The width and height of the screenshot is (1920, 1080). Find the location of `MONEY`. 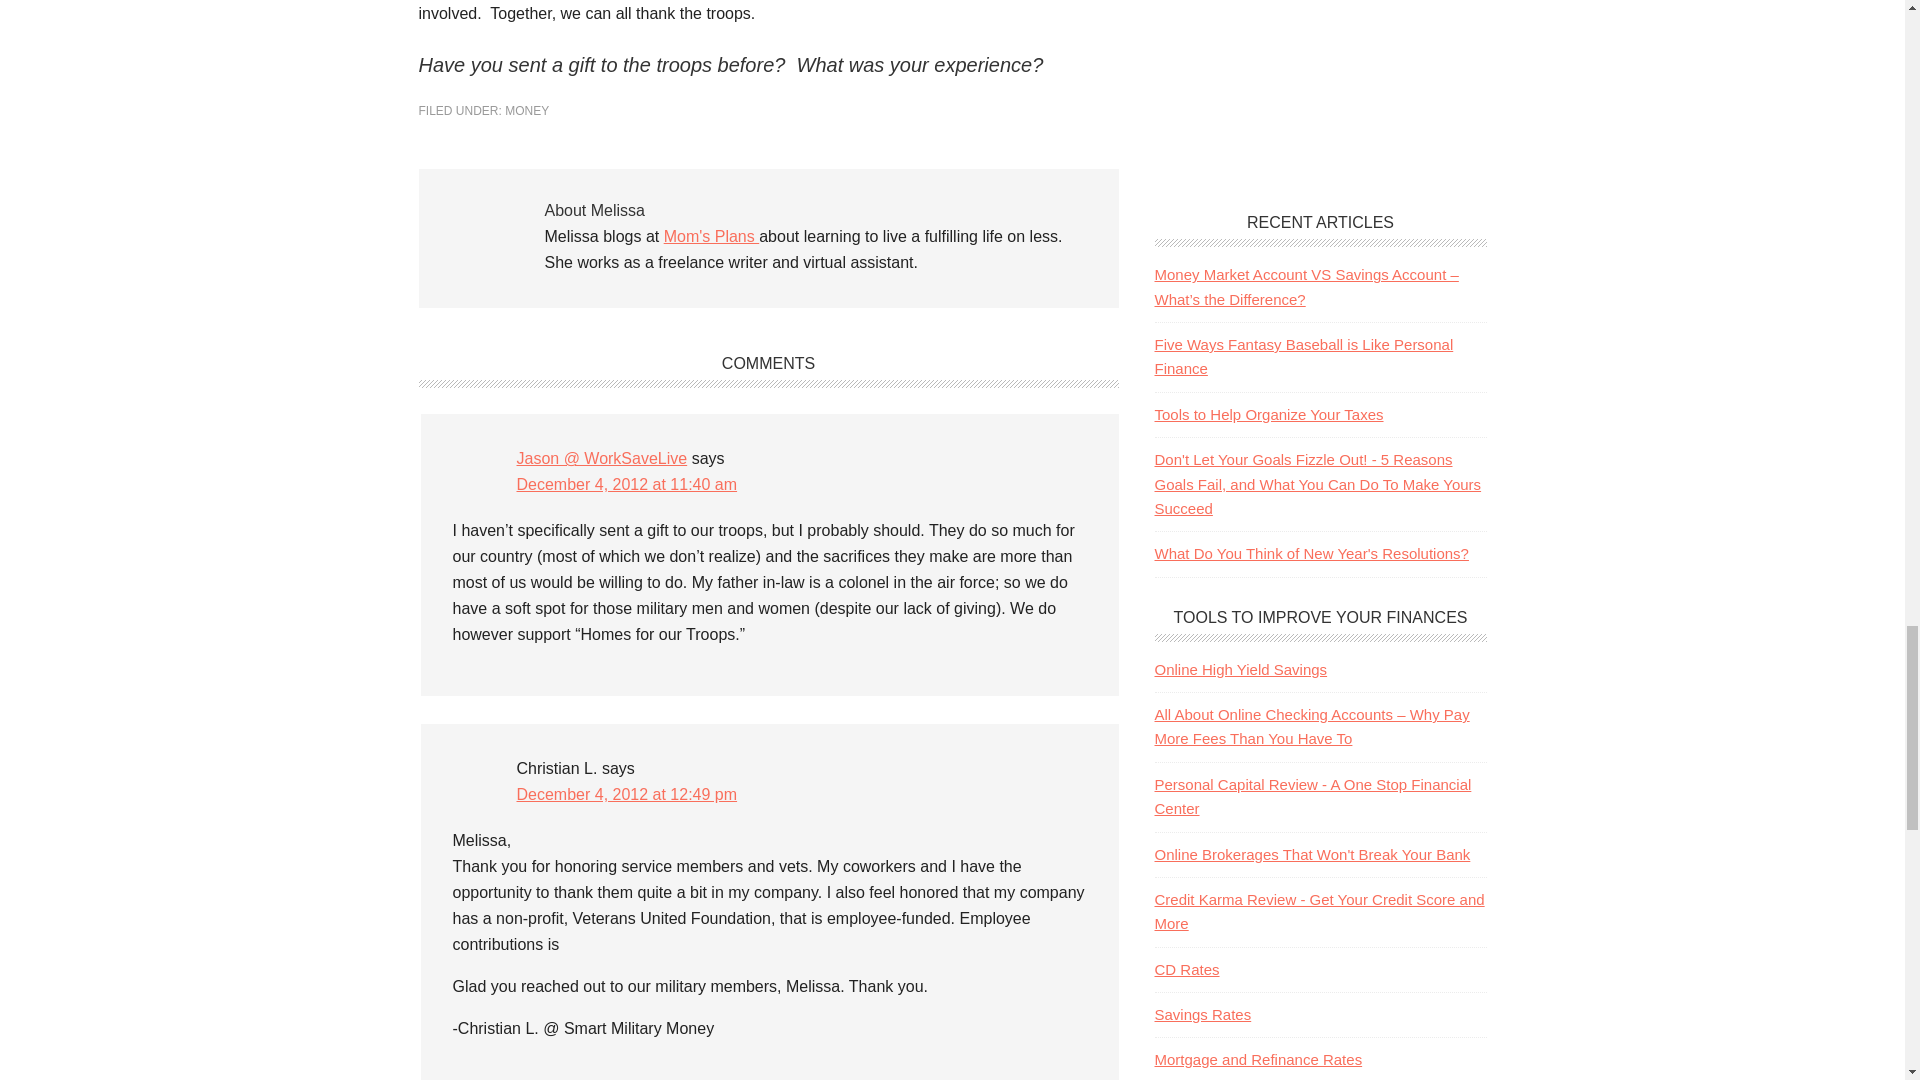

MONEY is located at coordinates (526, 110).